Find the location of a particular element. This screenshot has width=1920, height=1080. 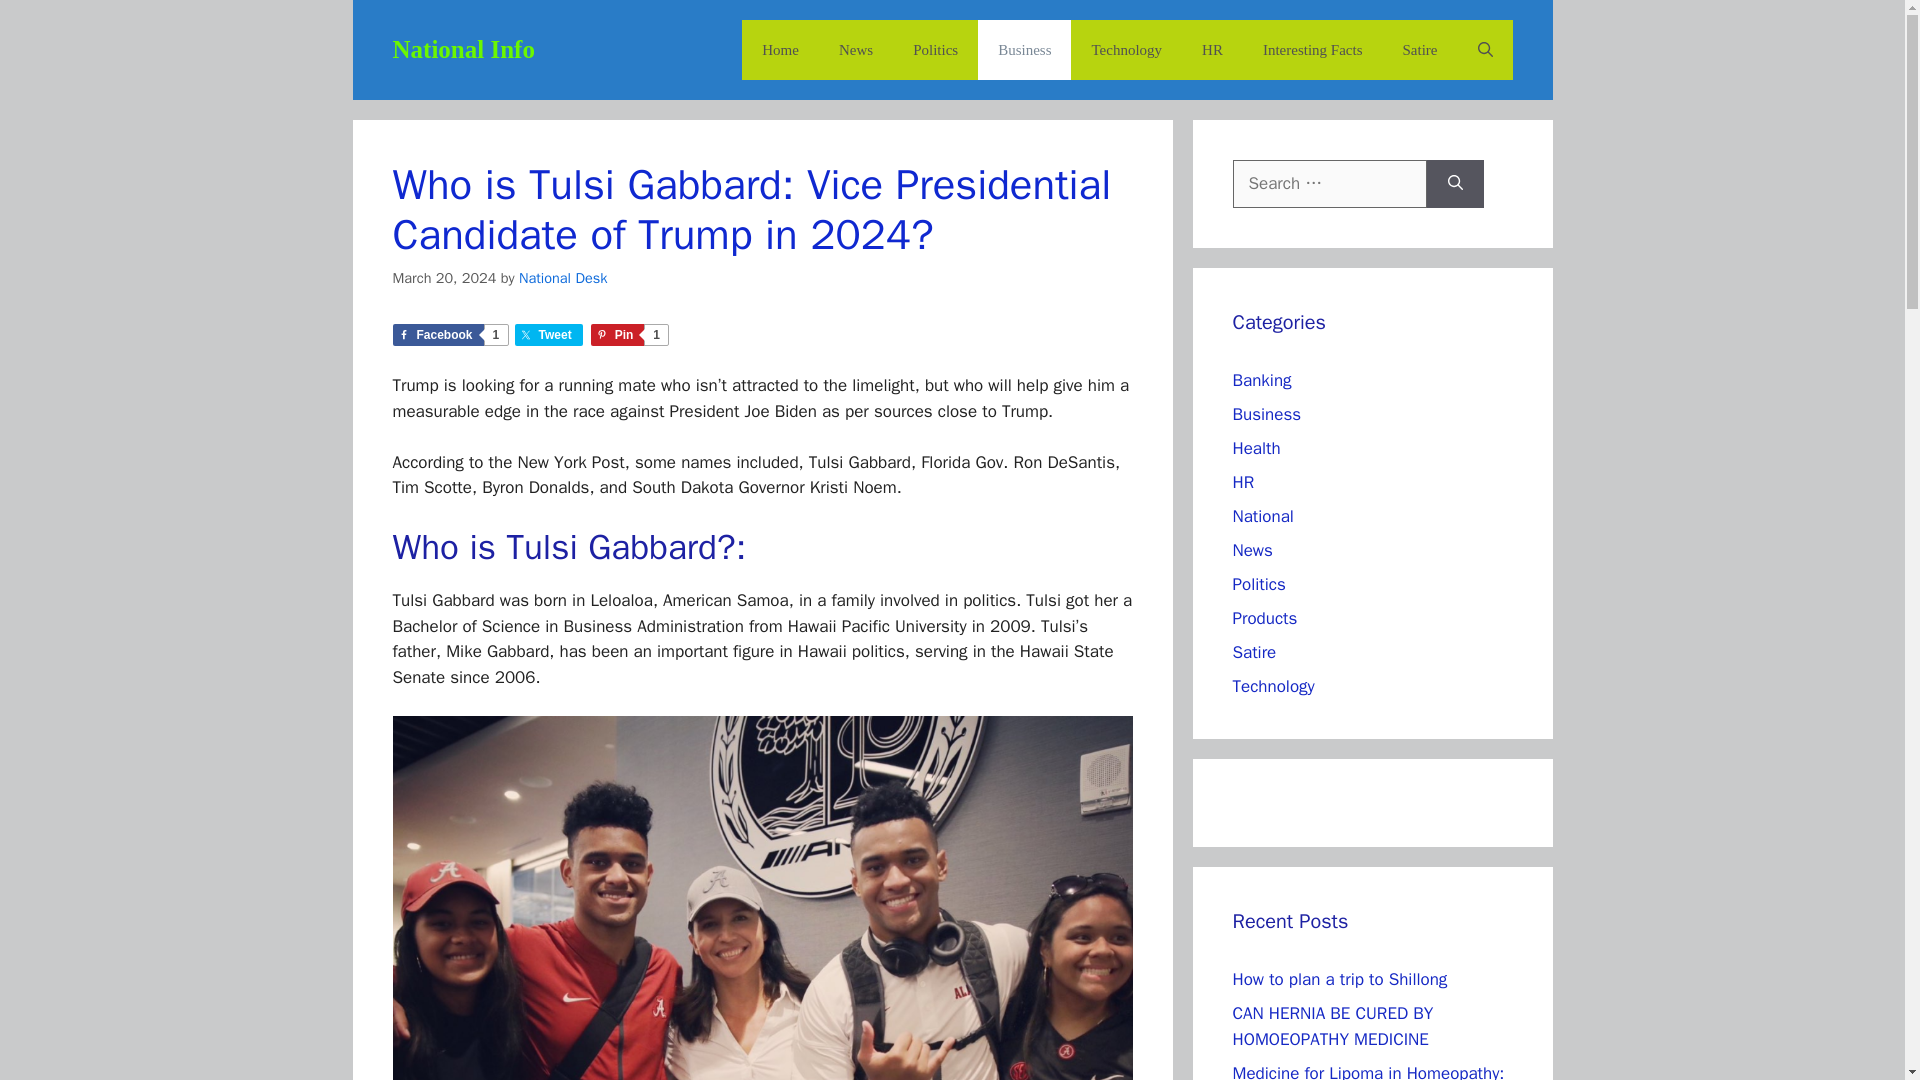

Search for: is located at coordinates (1329, 184).